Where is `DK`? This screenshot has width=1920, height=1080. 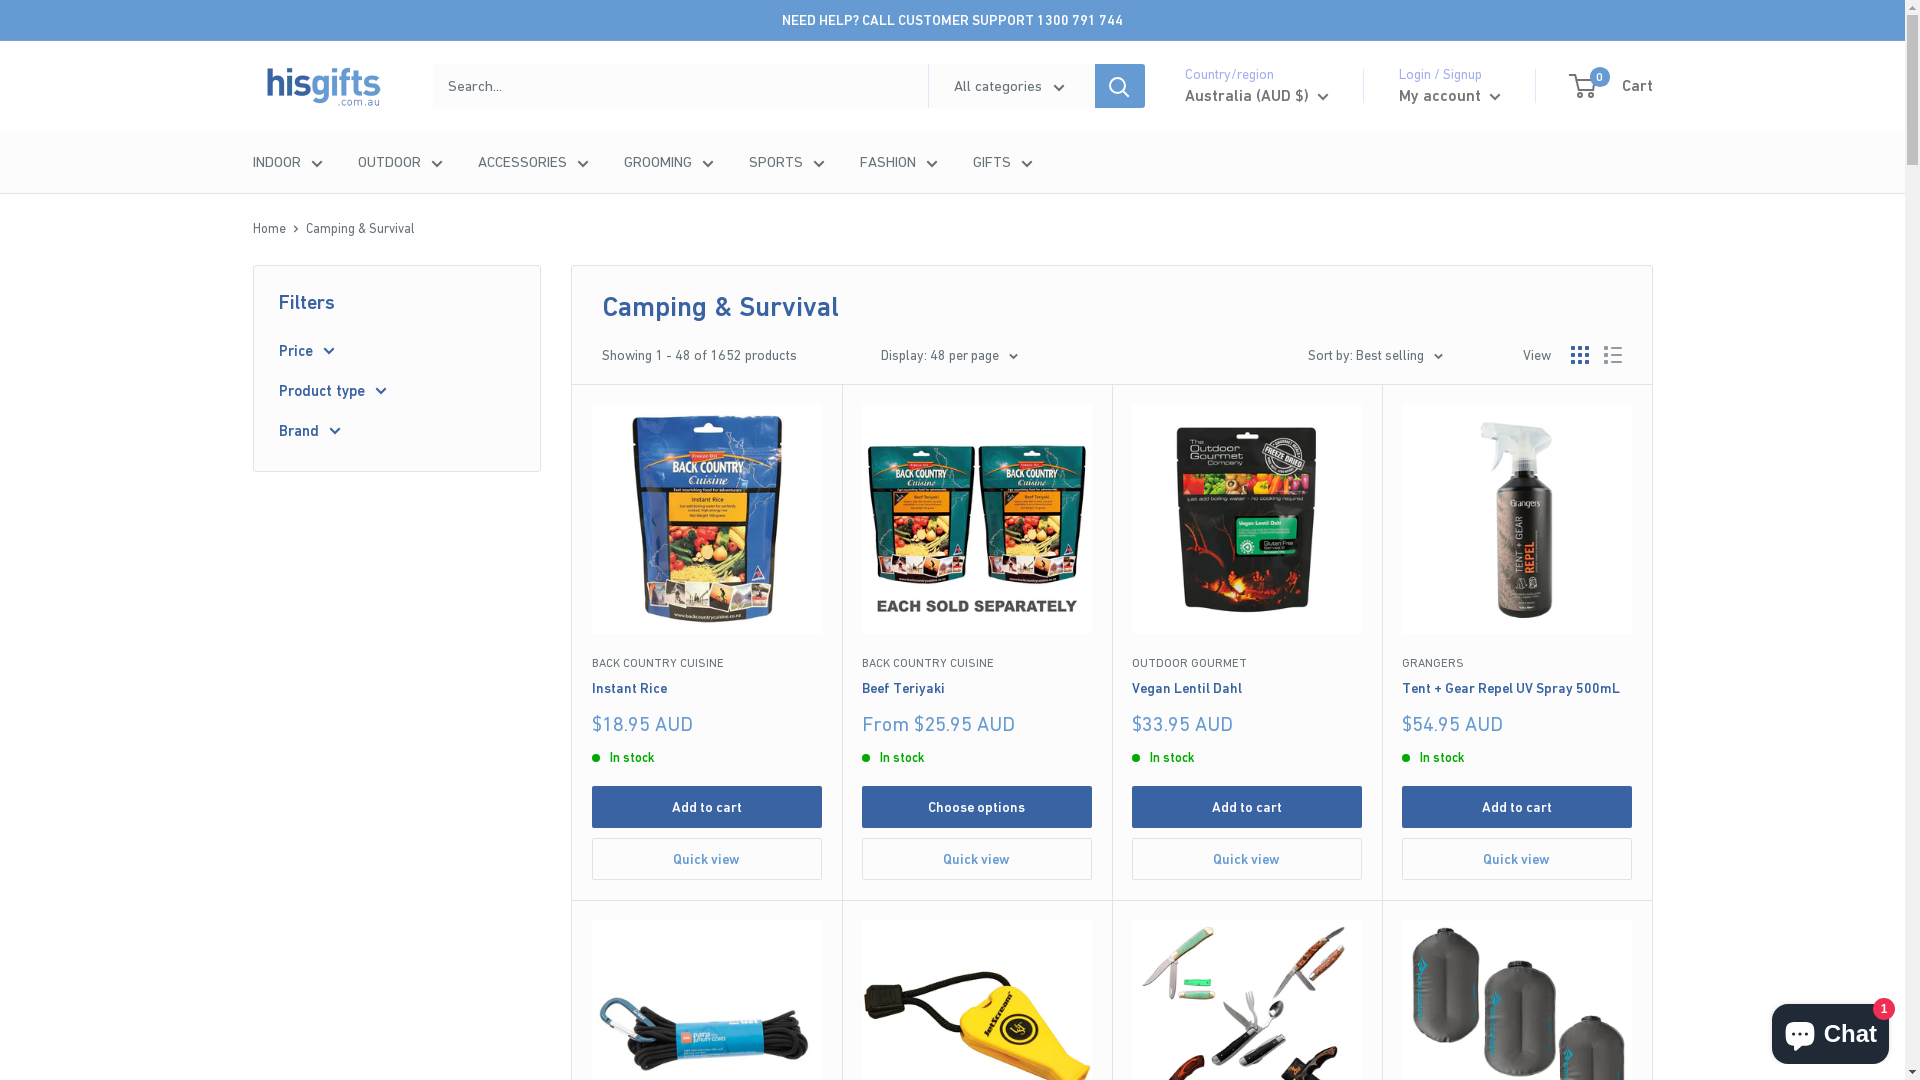
DK is located at coordinates (1231, 507).